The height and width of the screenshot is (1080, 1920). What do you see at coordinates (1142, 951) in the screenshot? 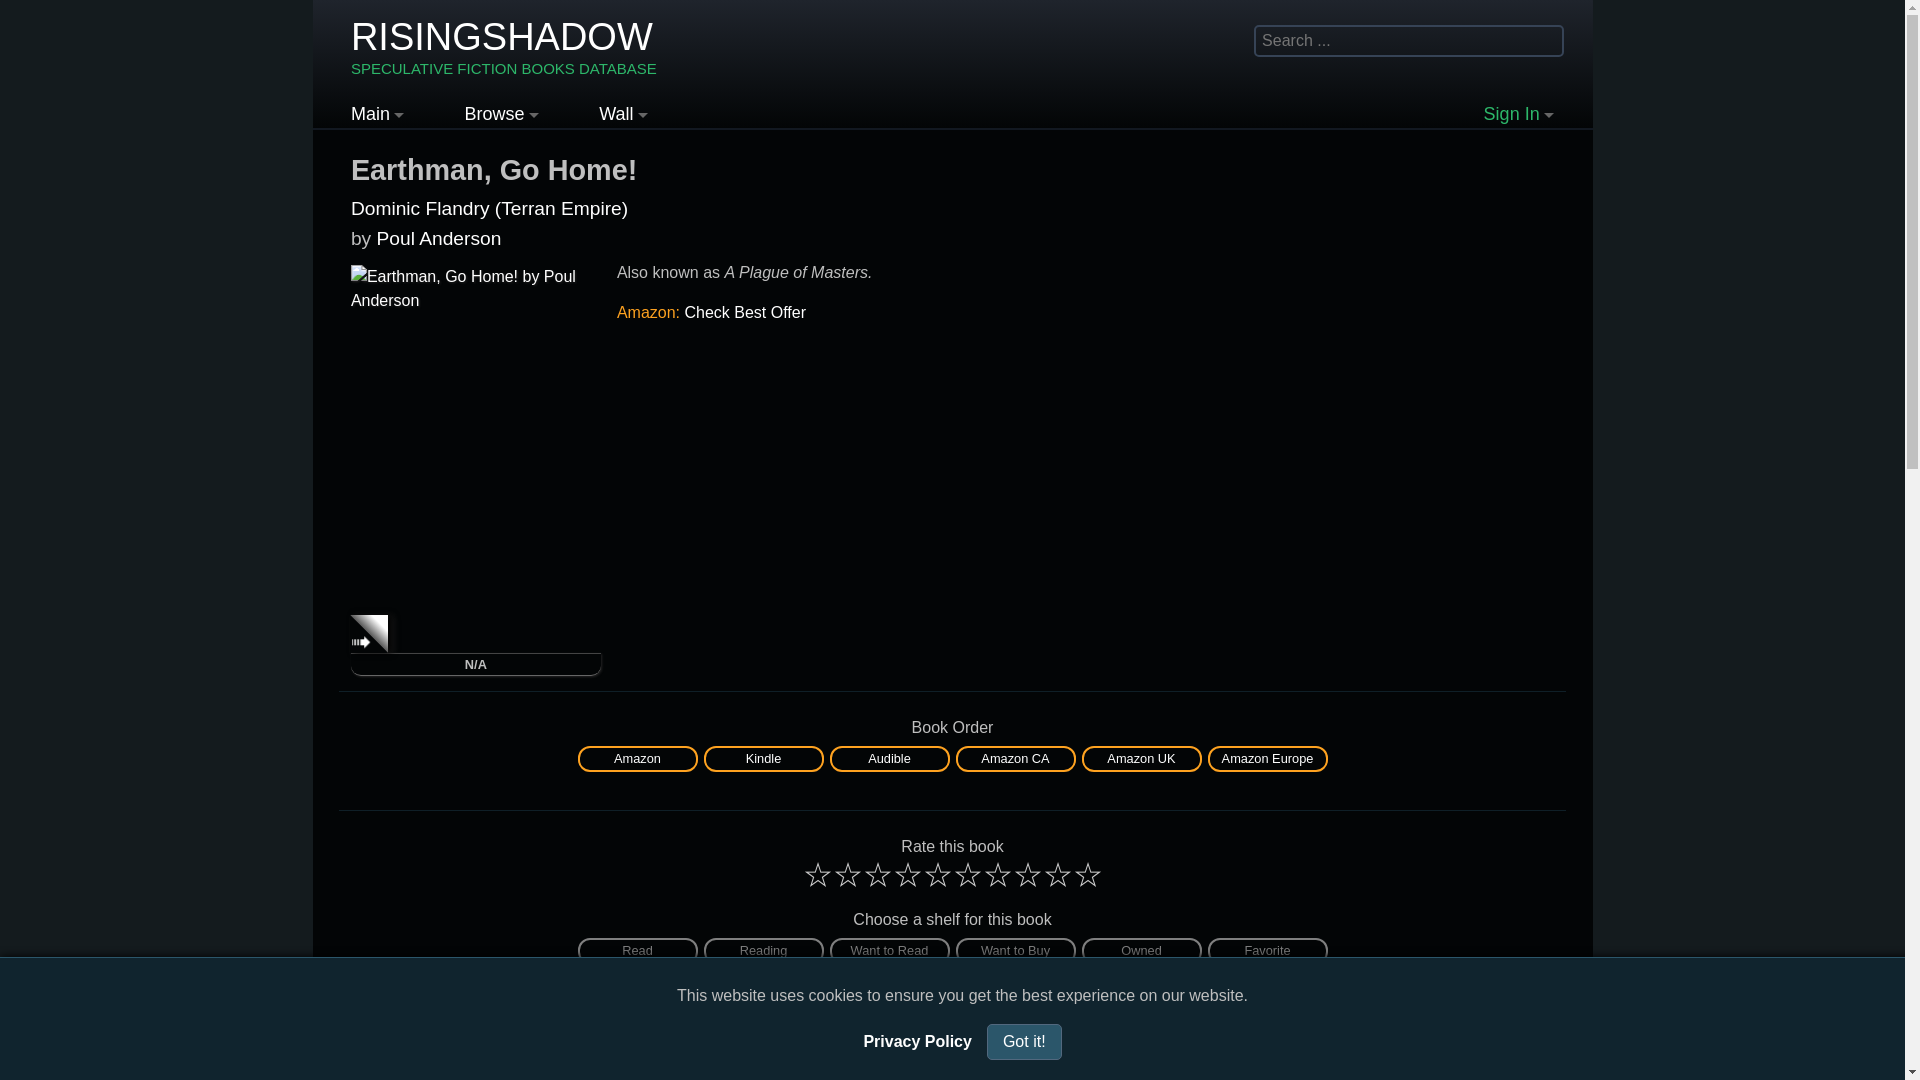
I see `Kindle` at bounding box center [1142, 951].